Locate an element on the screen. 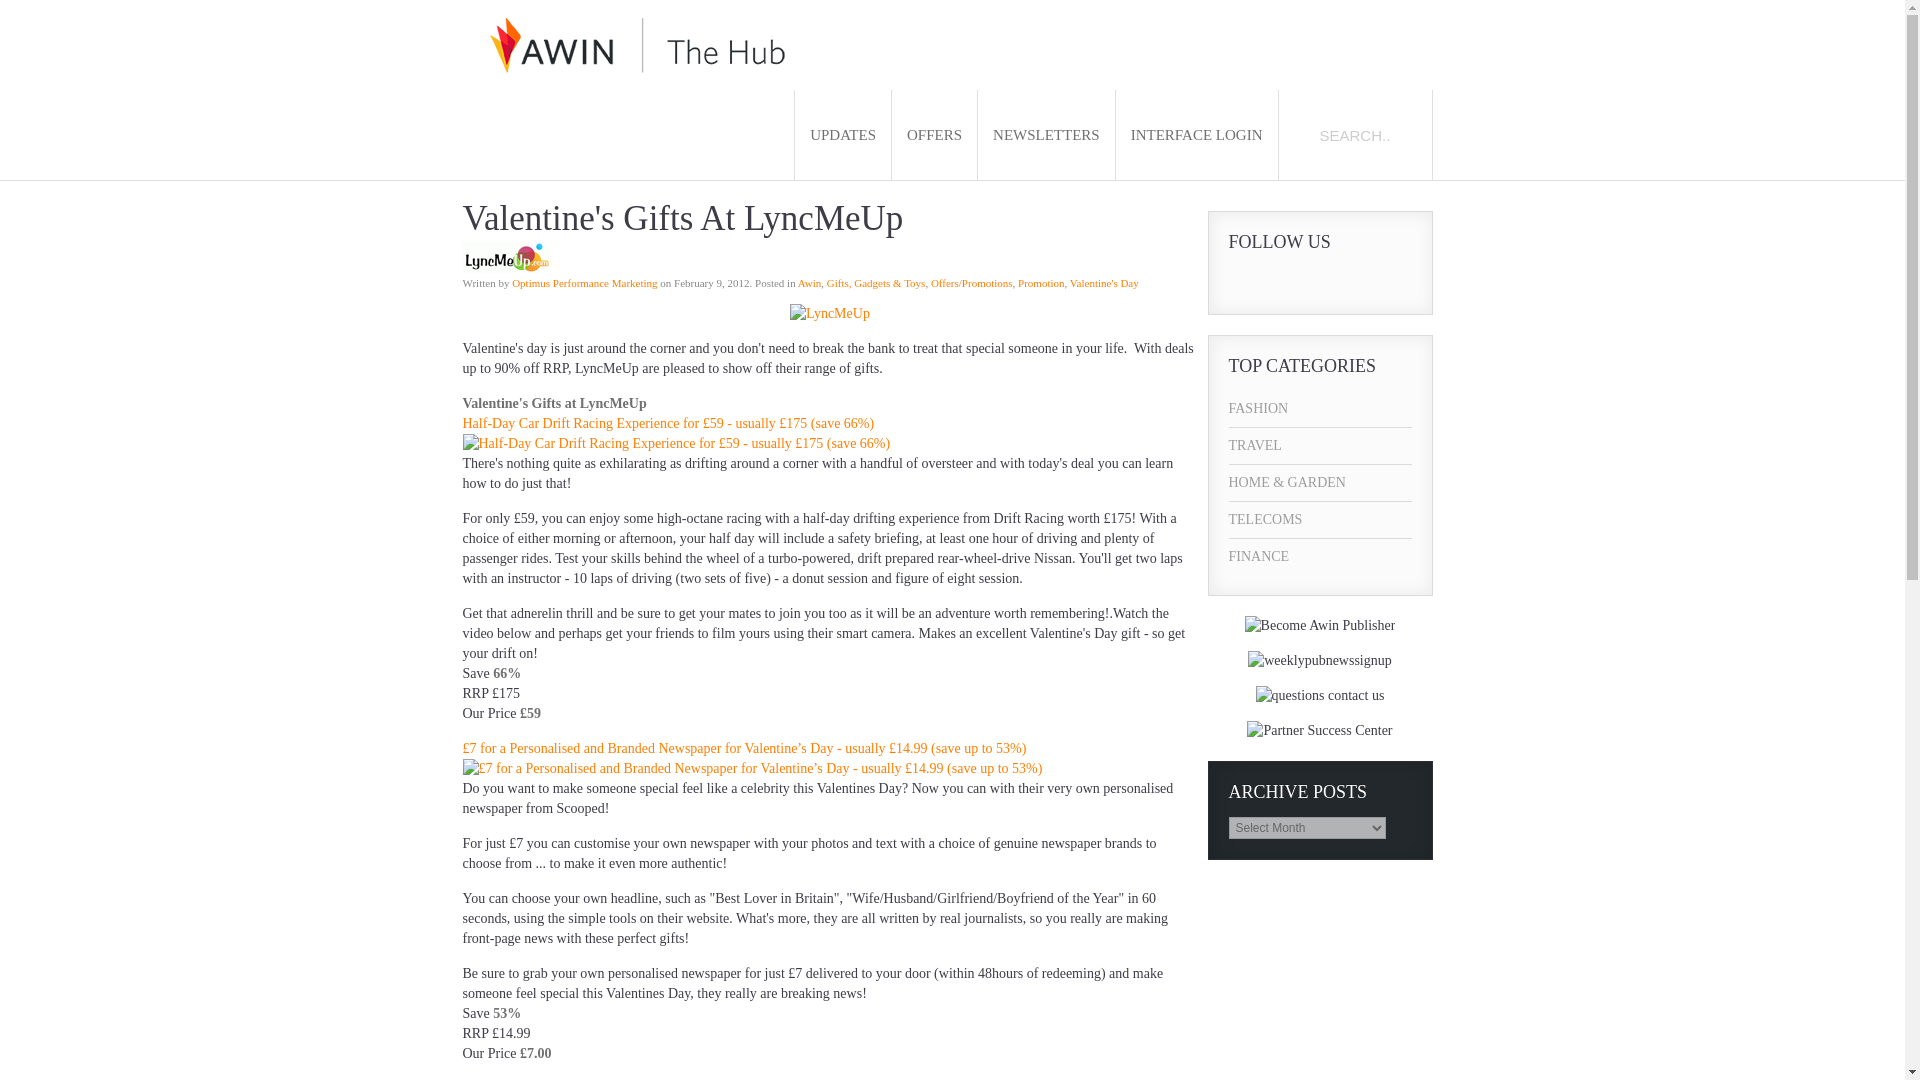  NEWSLETTERS is located at coordinates (1046, 135).